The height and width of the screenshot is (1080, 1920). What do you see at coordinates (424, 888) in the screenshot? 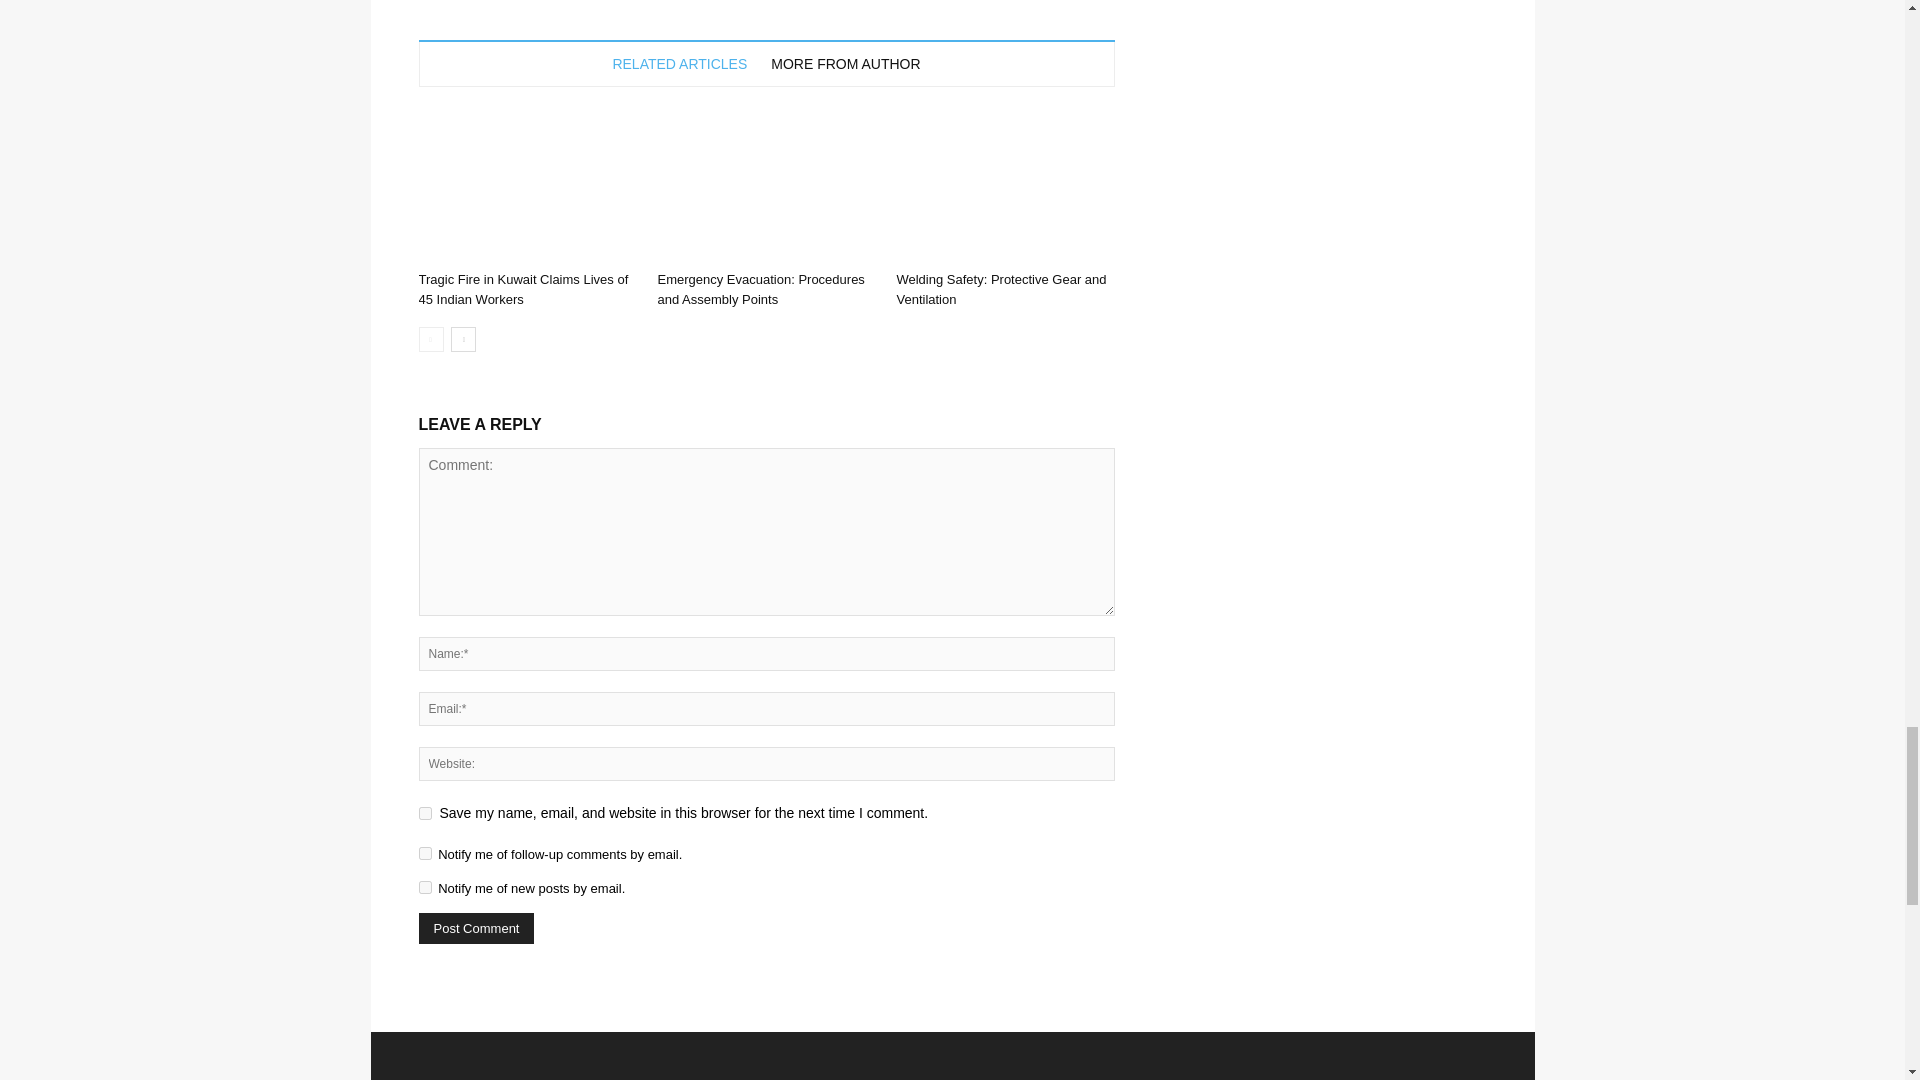
I see `subscribe` at bounding box center [424, 888].